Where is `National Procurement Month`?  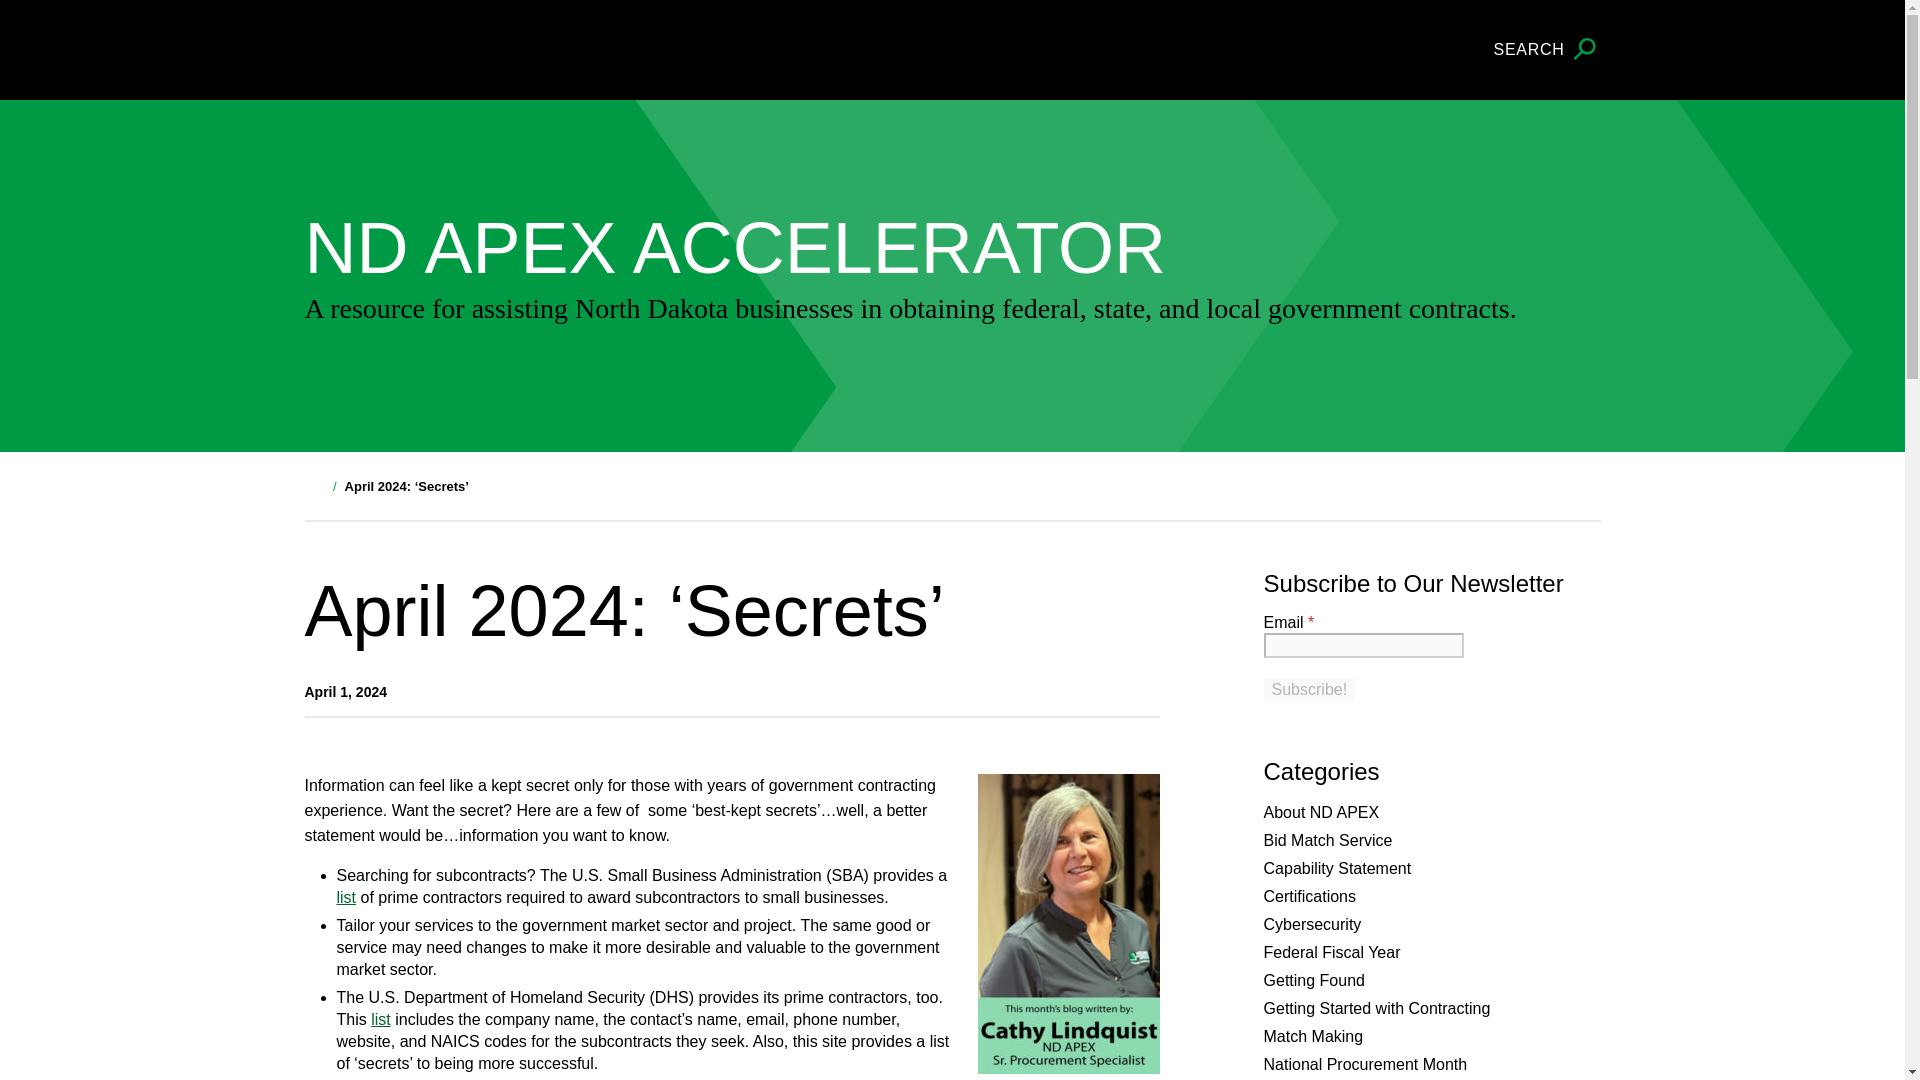
National Procurement Month is located at coordinates (1366, 1064).